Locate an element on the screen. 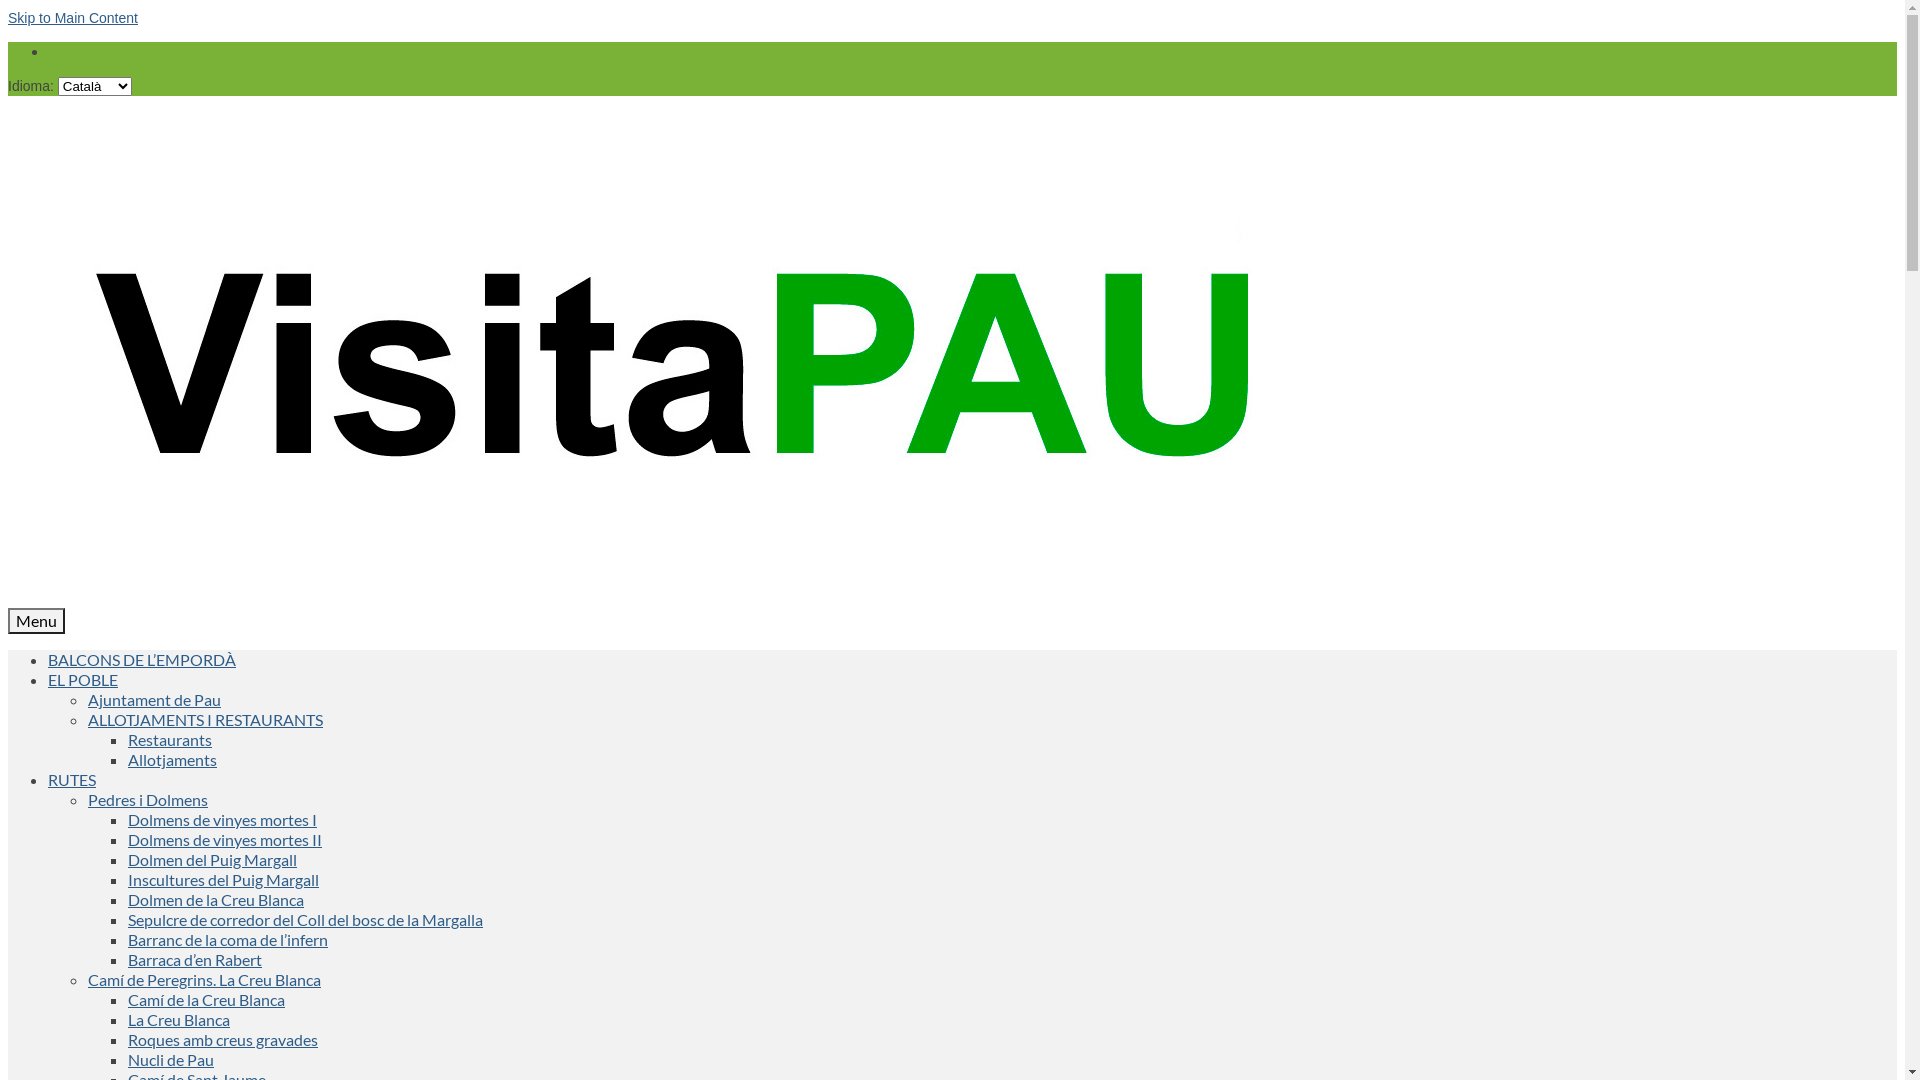  Sepulcre de corredor del Coll del bosc de la Margalla is located at coordinates (306, 920).